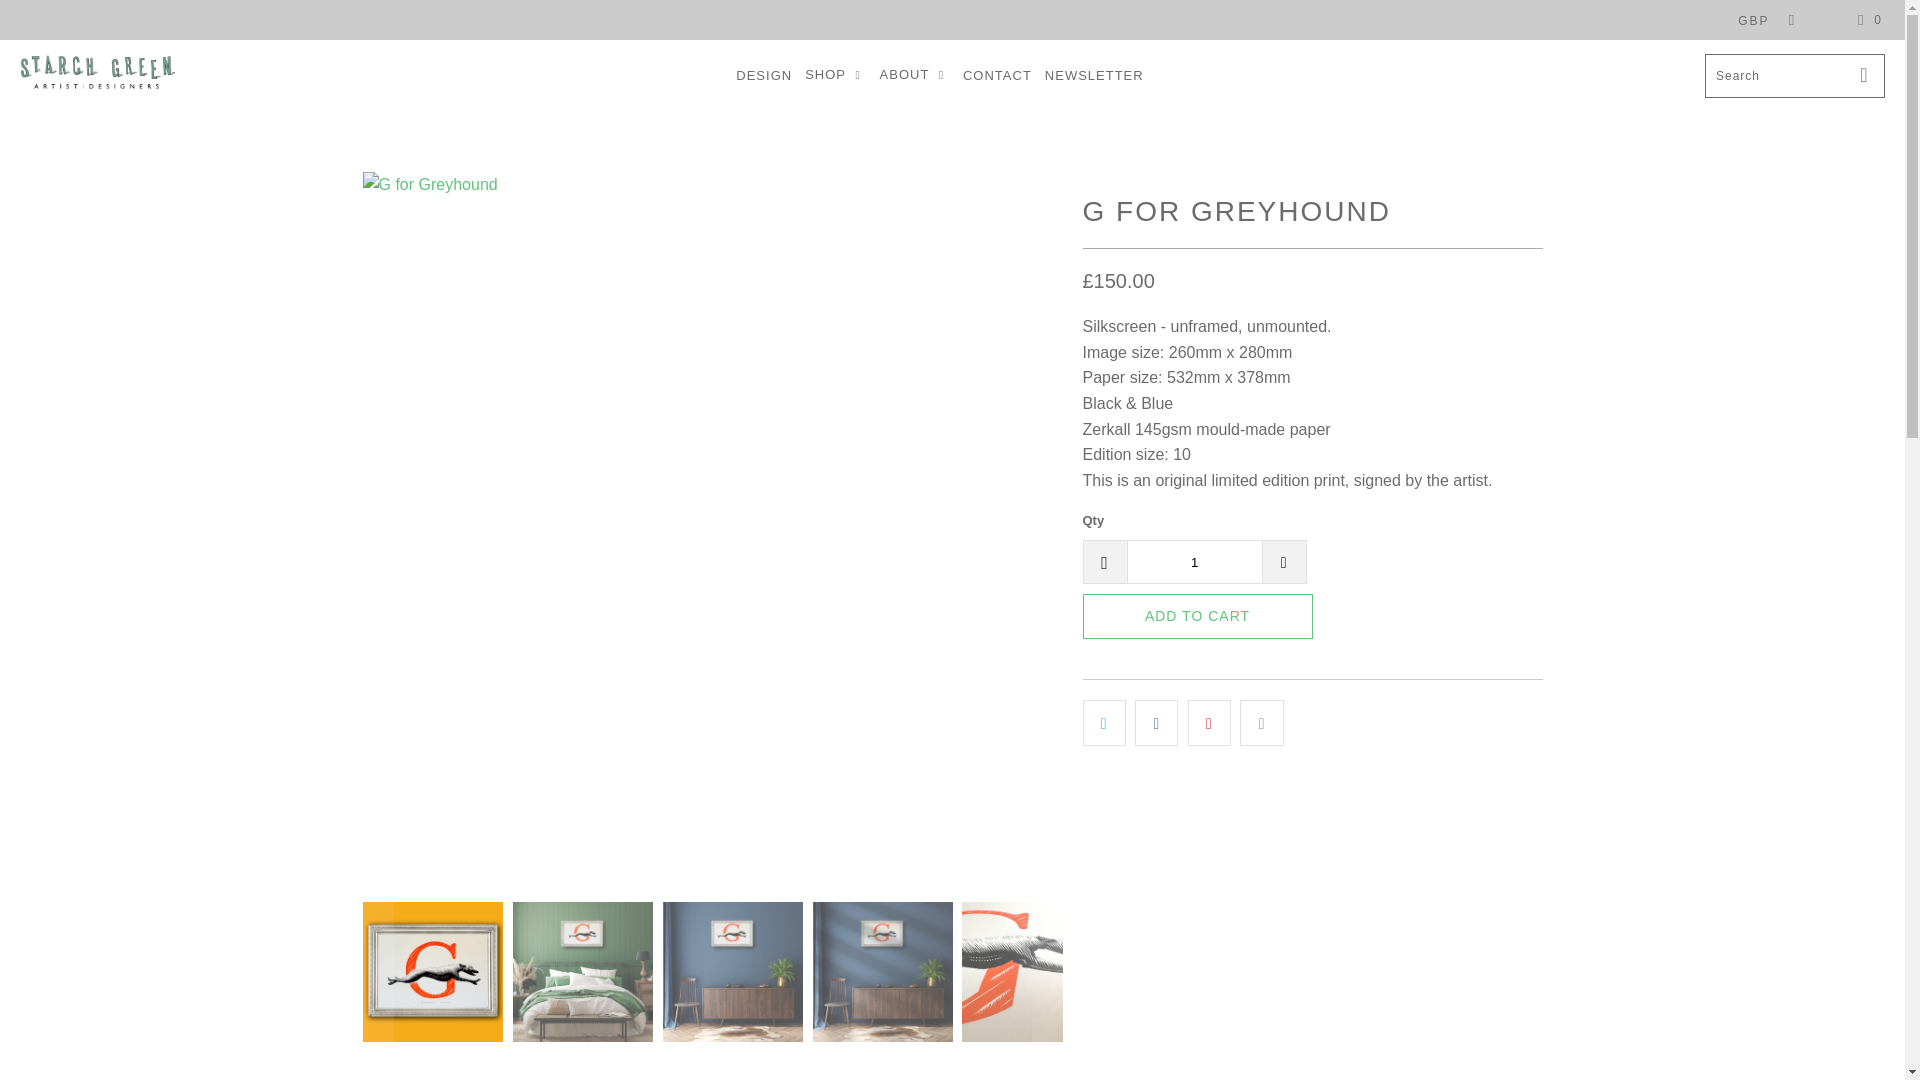  Describe the element at coordinates (1156, 722) in the screenshot. I see `Share this on Facebook` at that location.